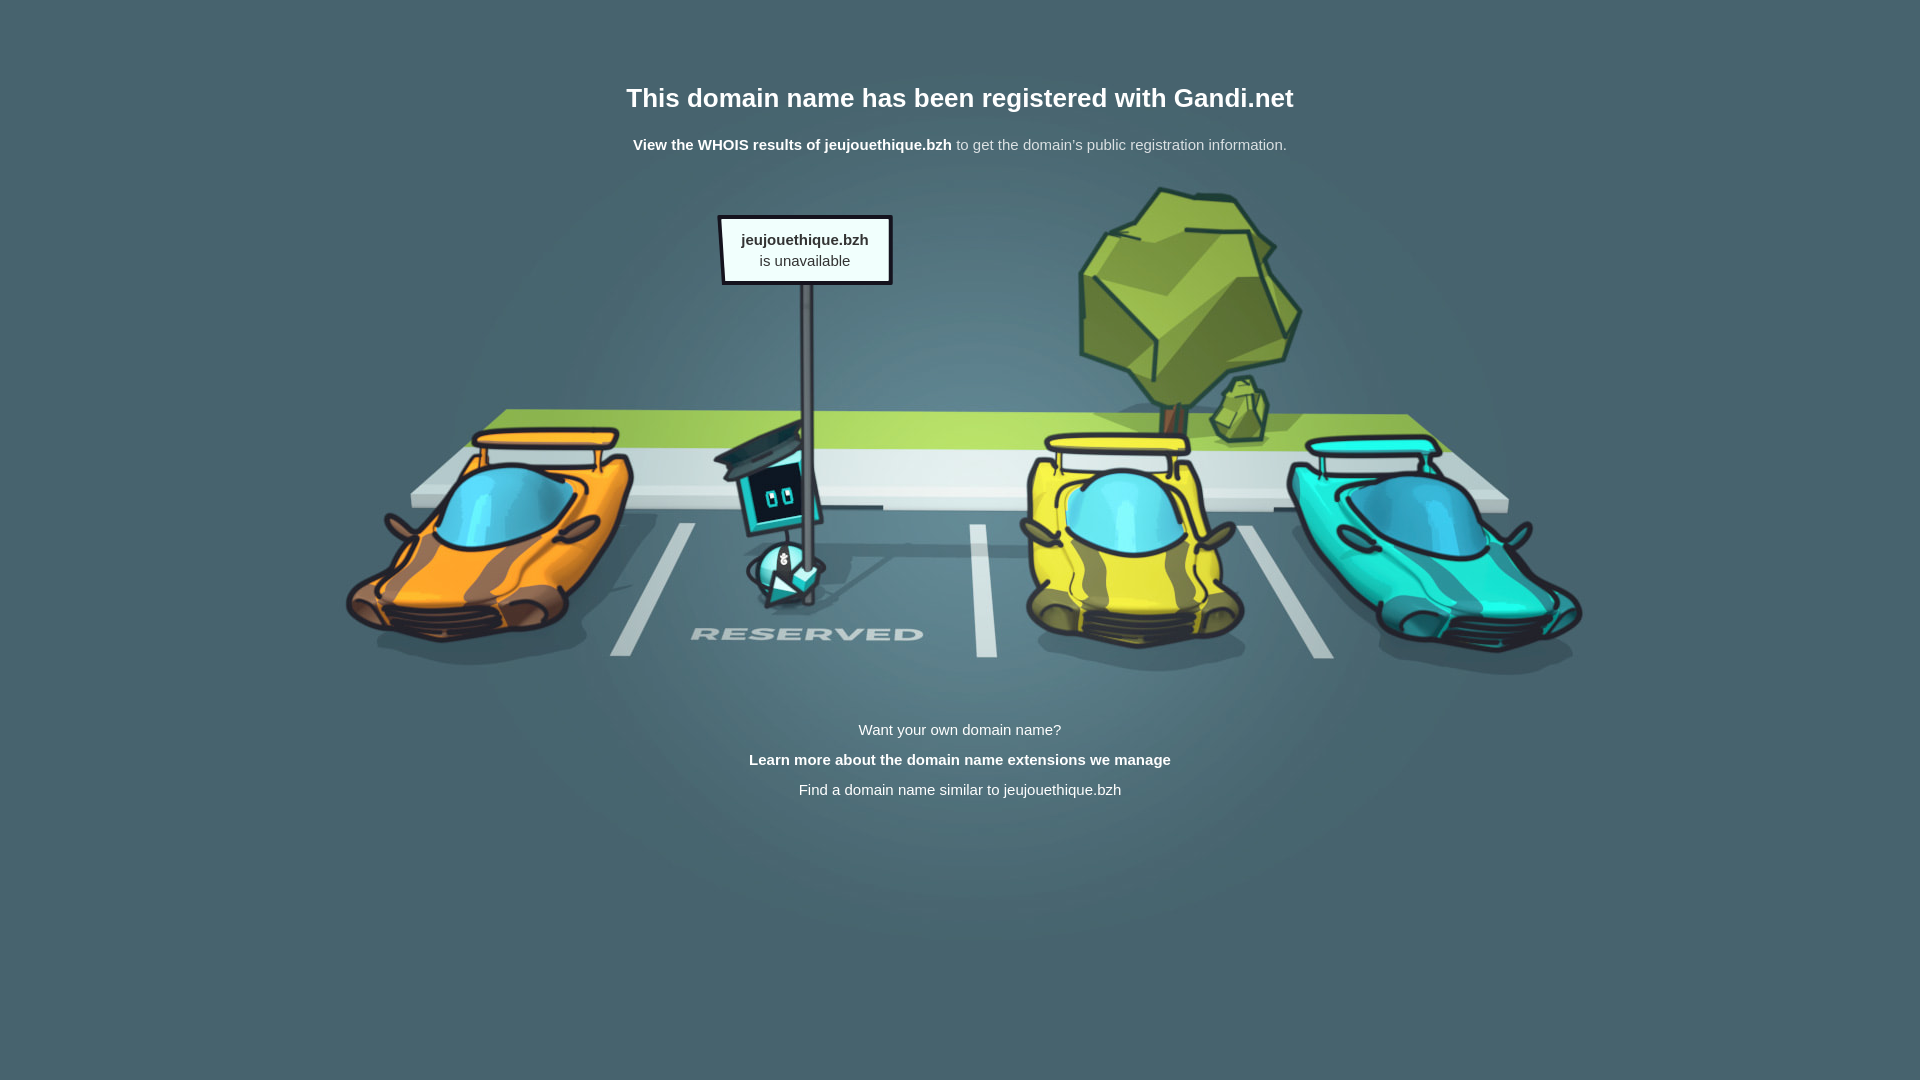 The width and height of the screenshot is (1920, 1080). I want to click on View the WHOIS results of jeujouethique.bzh, so click(792, 144).